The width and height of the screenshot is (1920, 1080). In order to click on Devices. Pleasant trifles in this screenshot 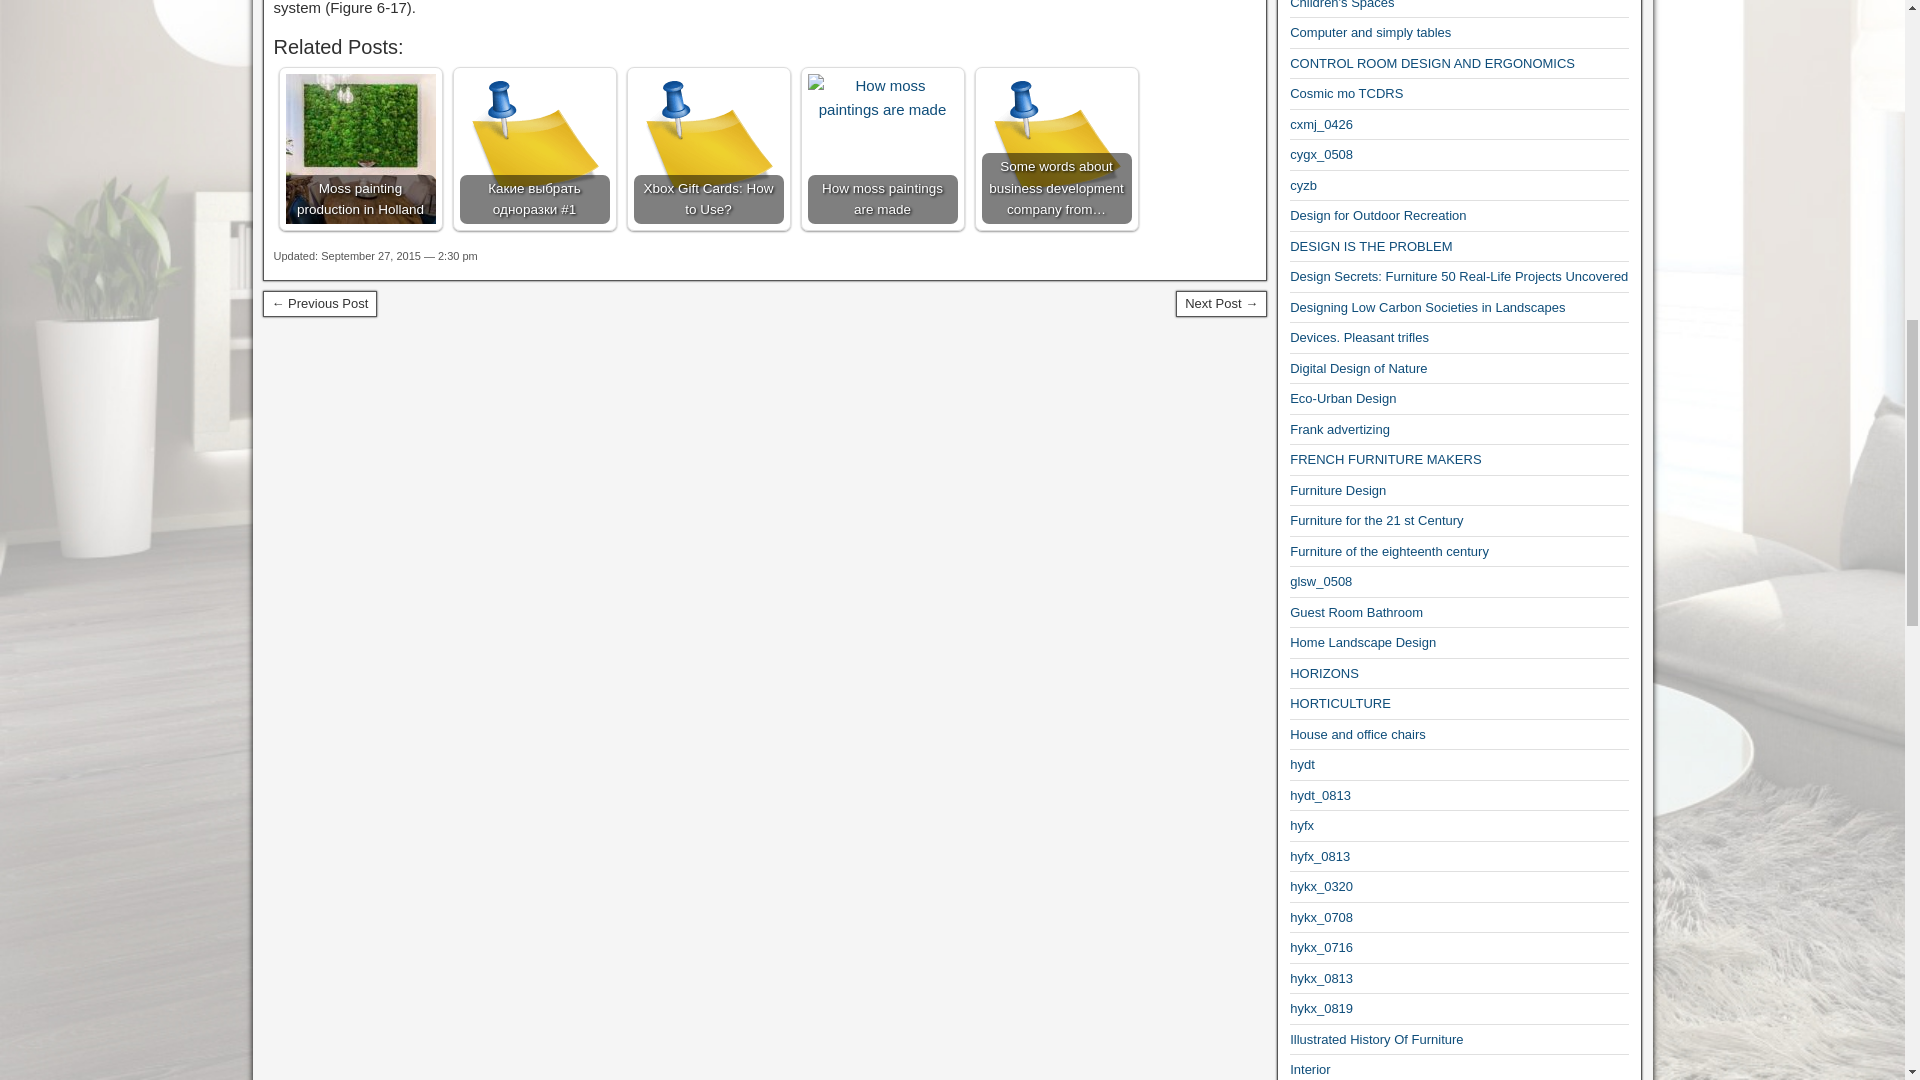, I will do `click(1359, 337)`.